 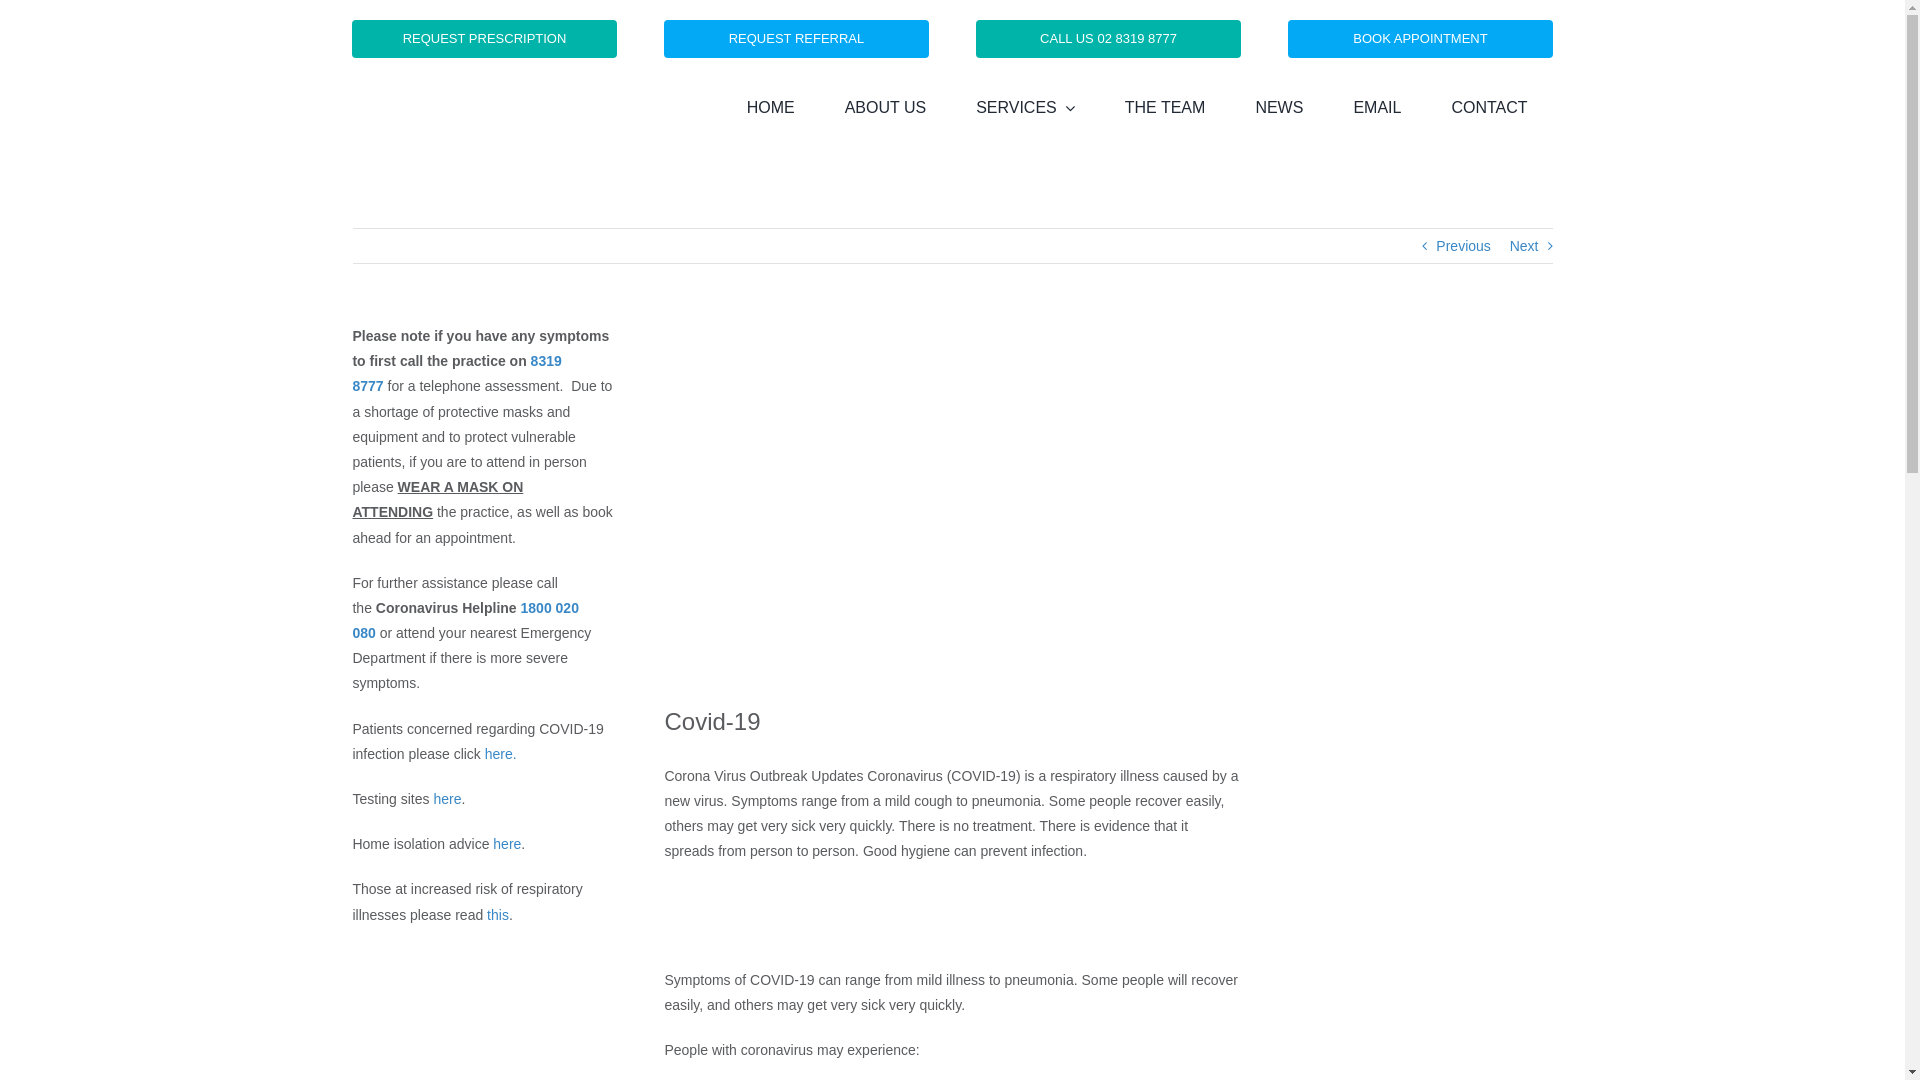 I want to click on ABOUT US, so click(x=886, y=108).